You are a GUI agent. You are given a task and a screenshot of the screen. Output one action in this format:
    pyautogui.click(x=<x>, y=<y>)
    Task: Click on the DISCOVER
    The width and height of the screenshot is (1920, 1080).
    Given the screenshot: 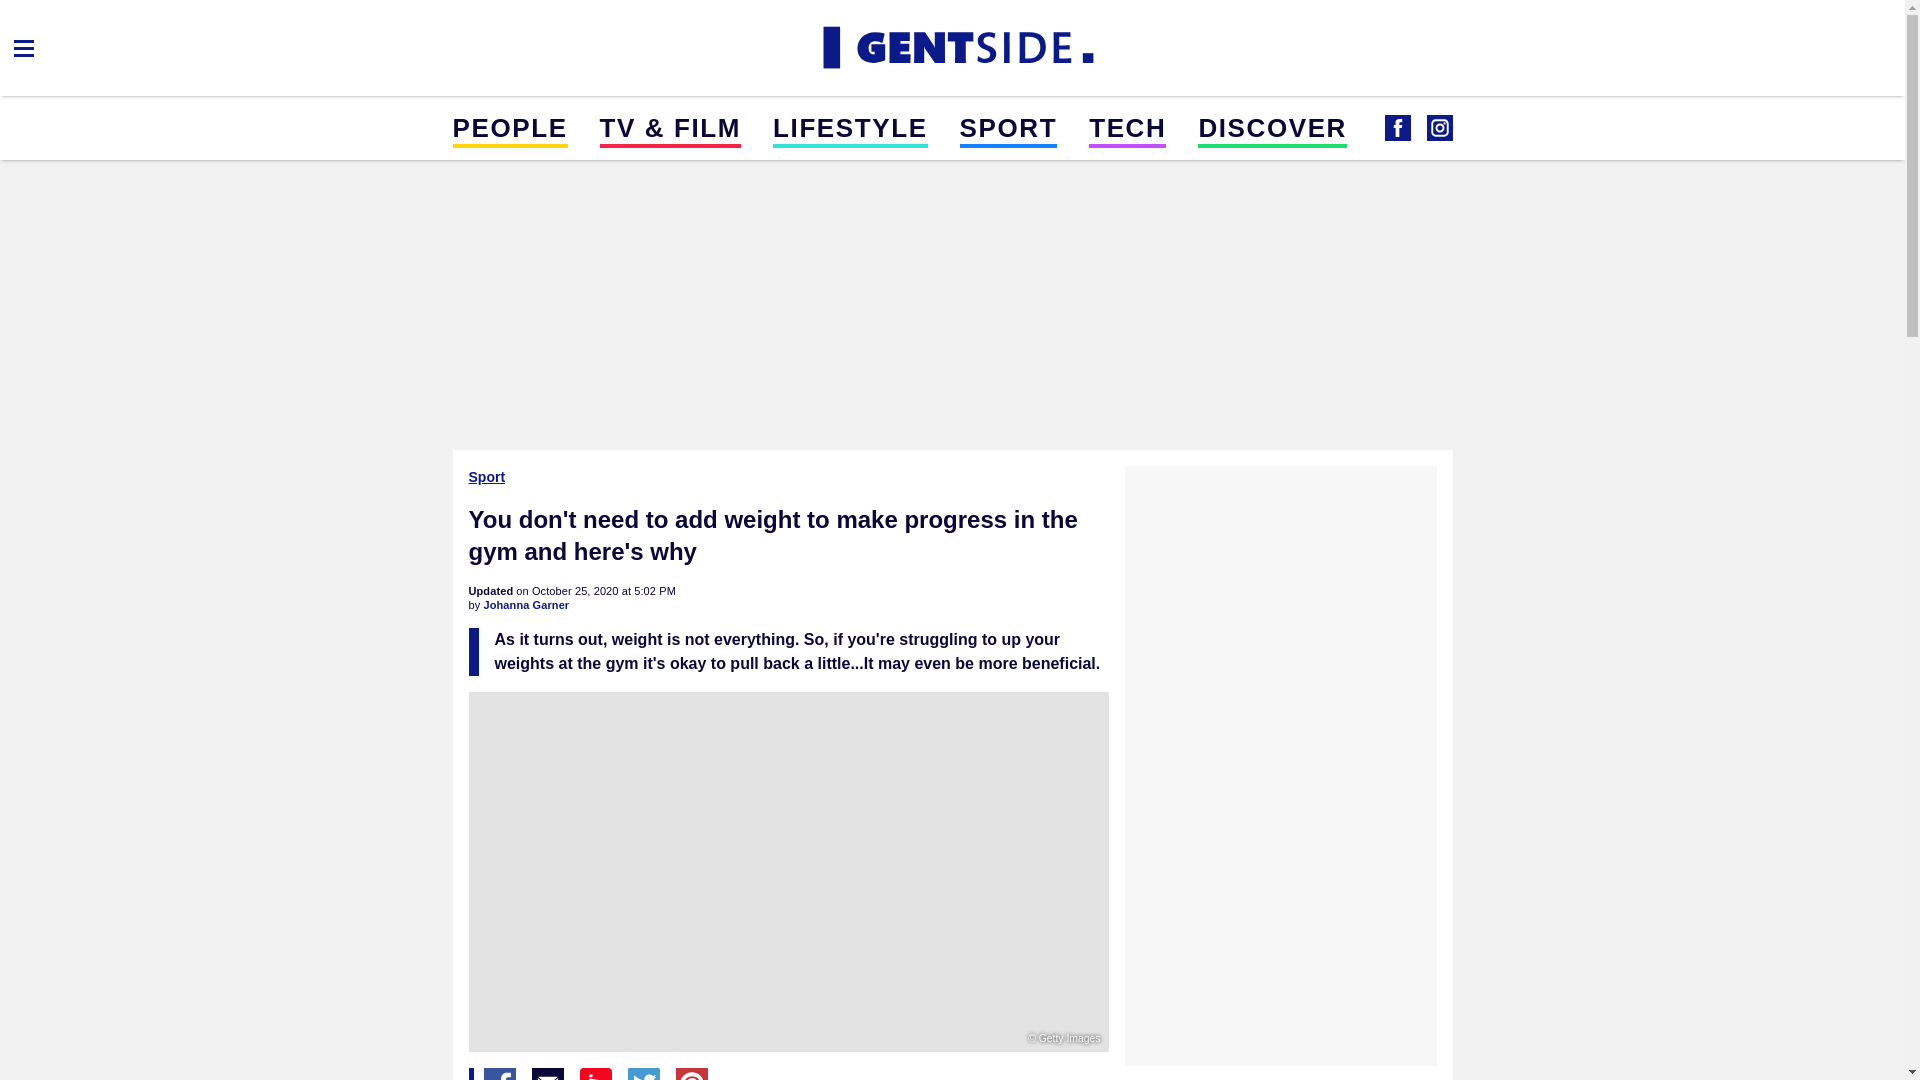 What is the action you would take?
    pyautogui.click(x=1272, y=127)
    